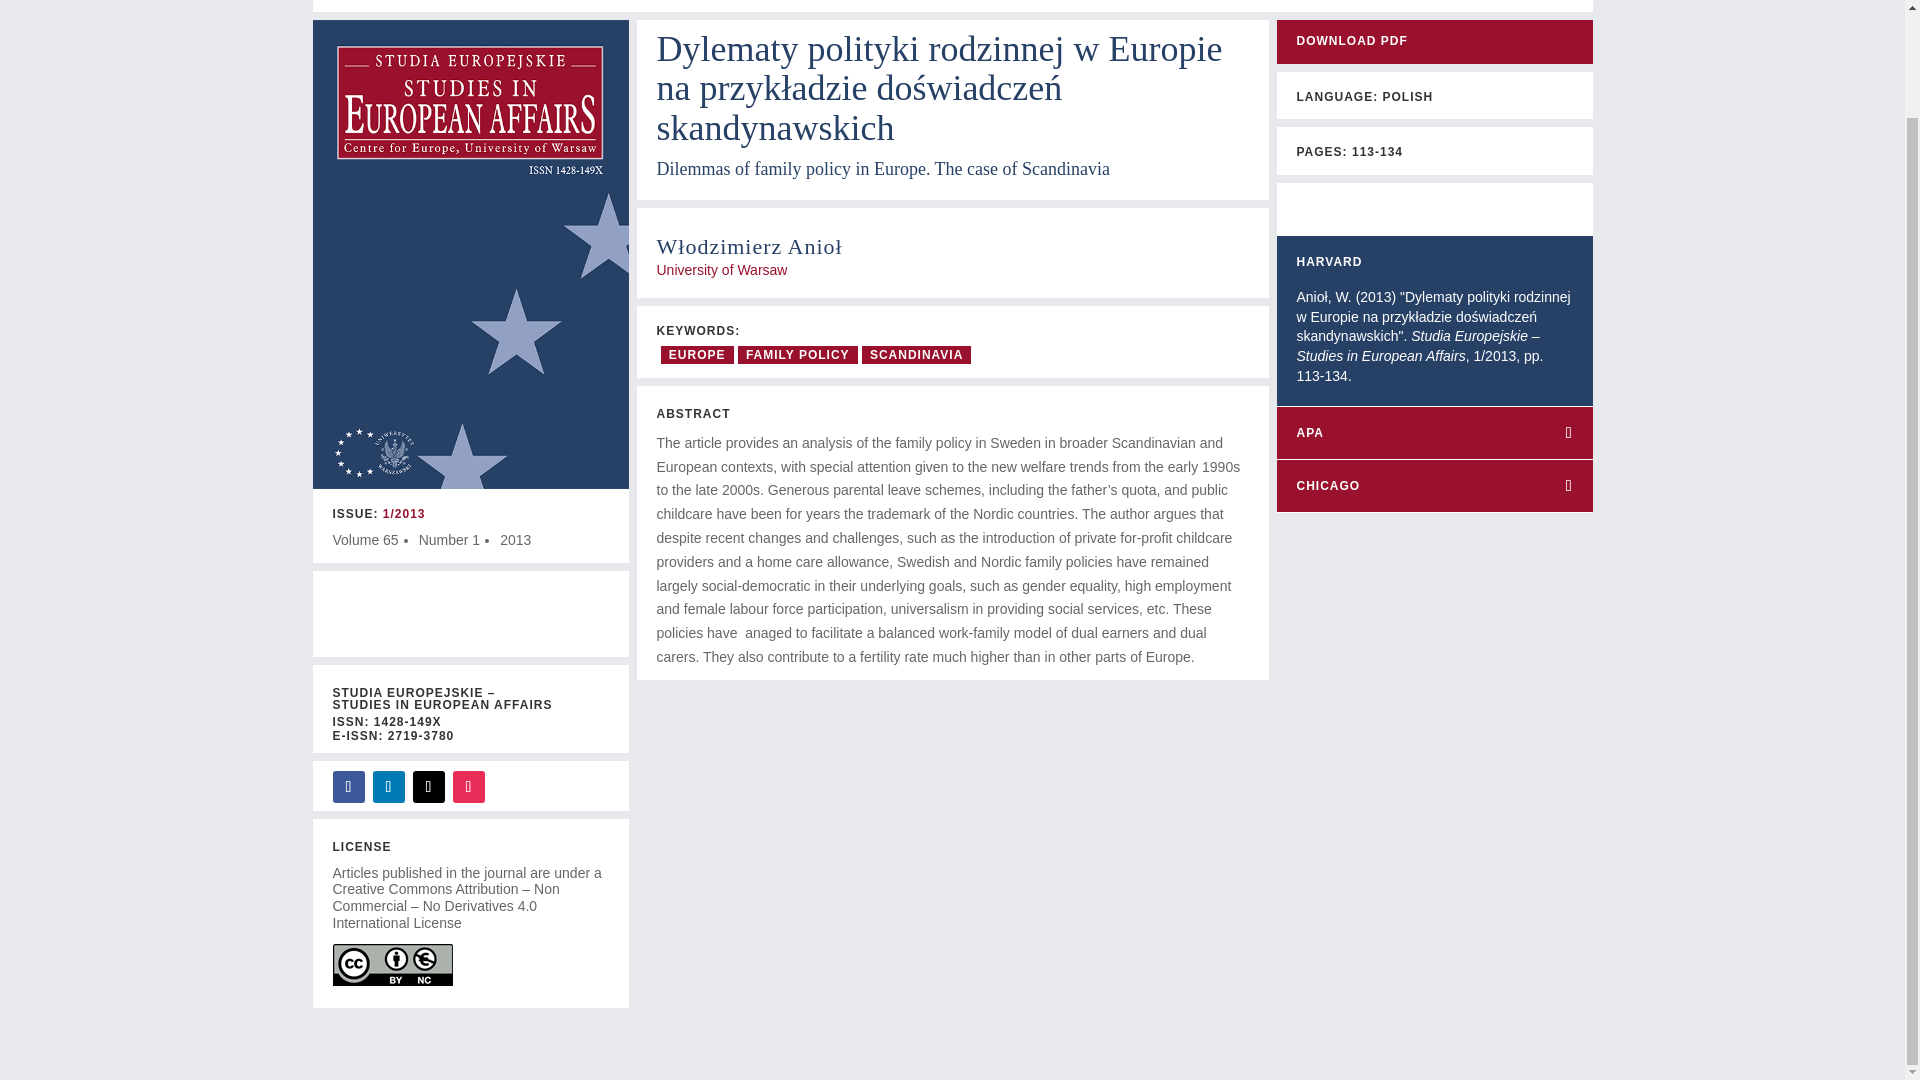 The image size is (1920, 1080). Describe the element at coordinates (467, 787) in the screenshot. I see `Follow on Instagram` at that location.